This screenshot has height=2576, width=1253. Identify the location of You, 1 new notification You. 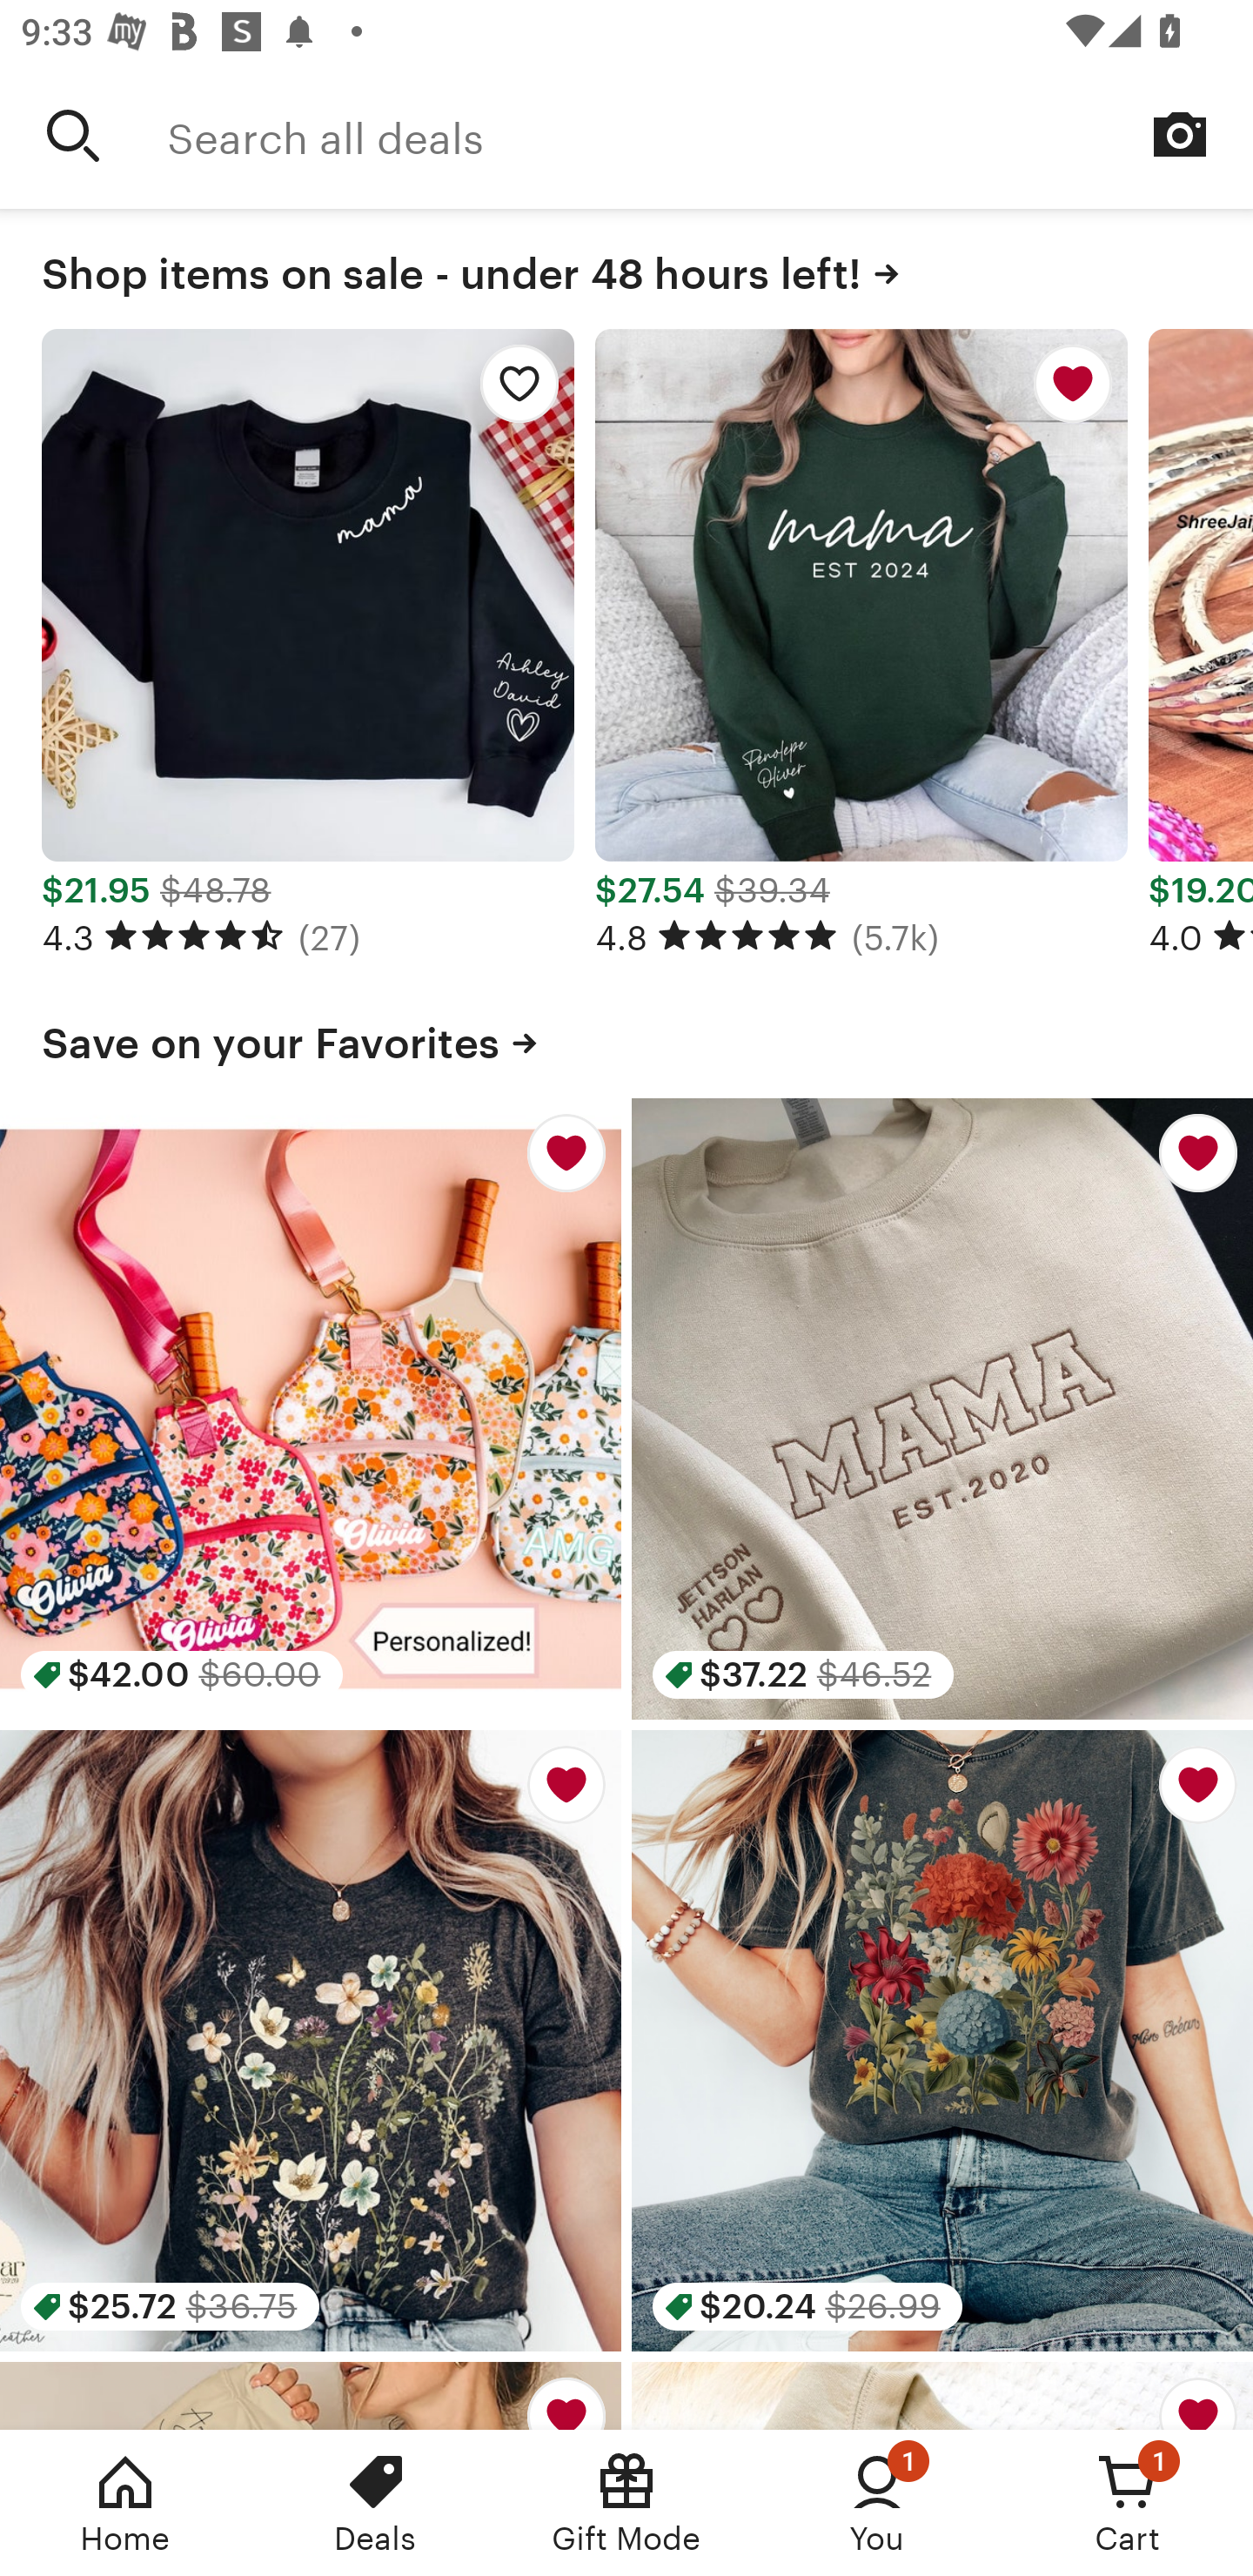
(877, 2503).